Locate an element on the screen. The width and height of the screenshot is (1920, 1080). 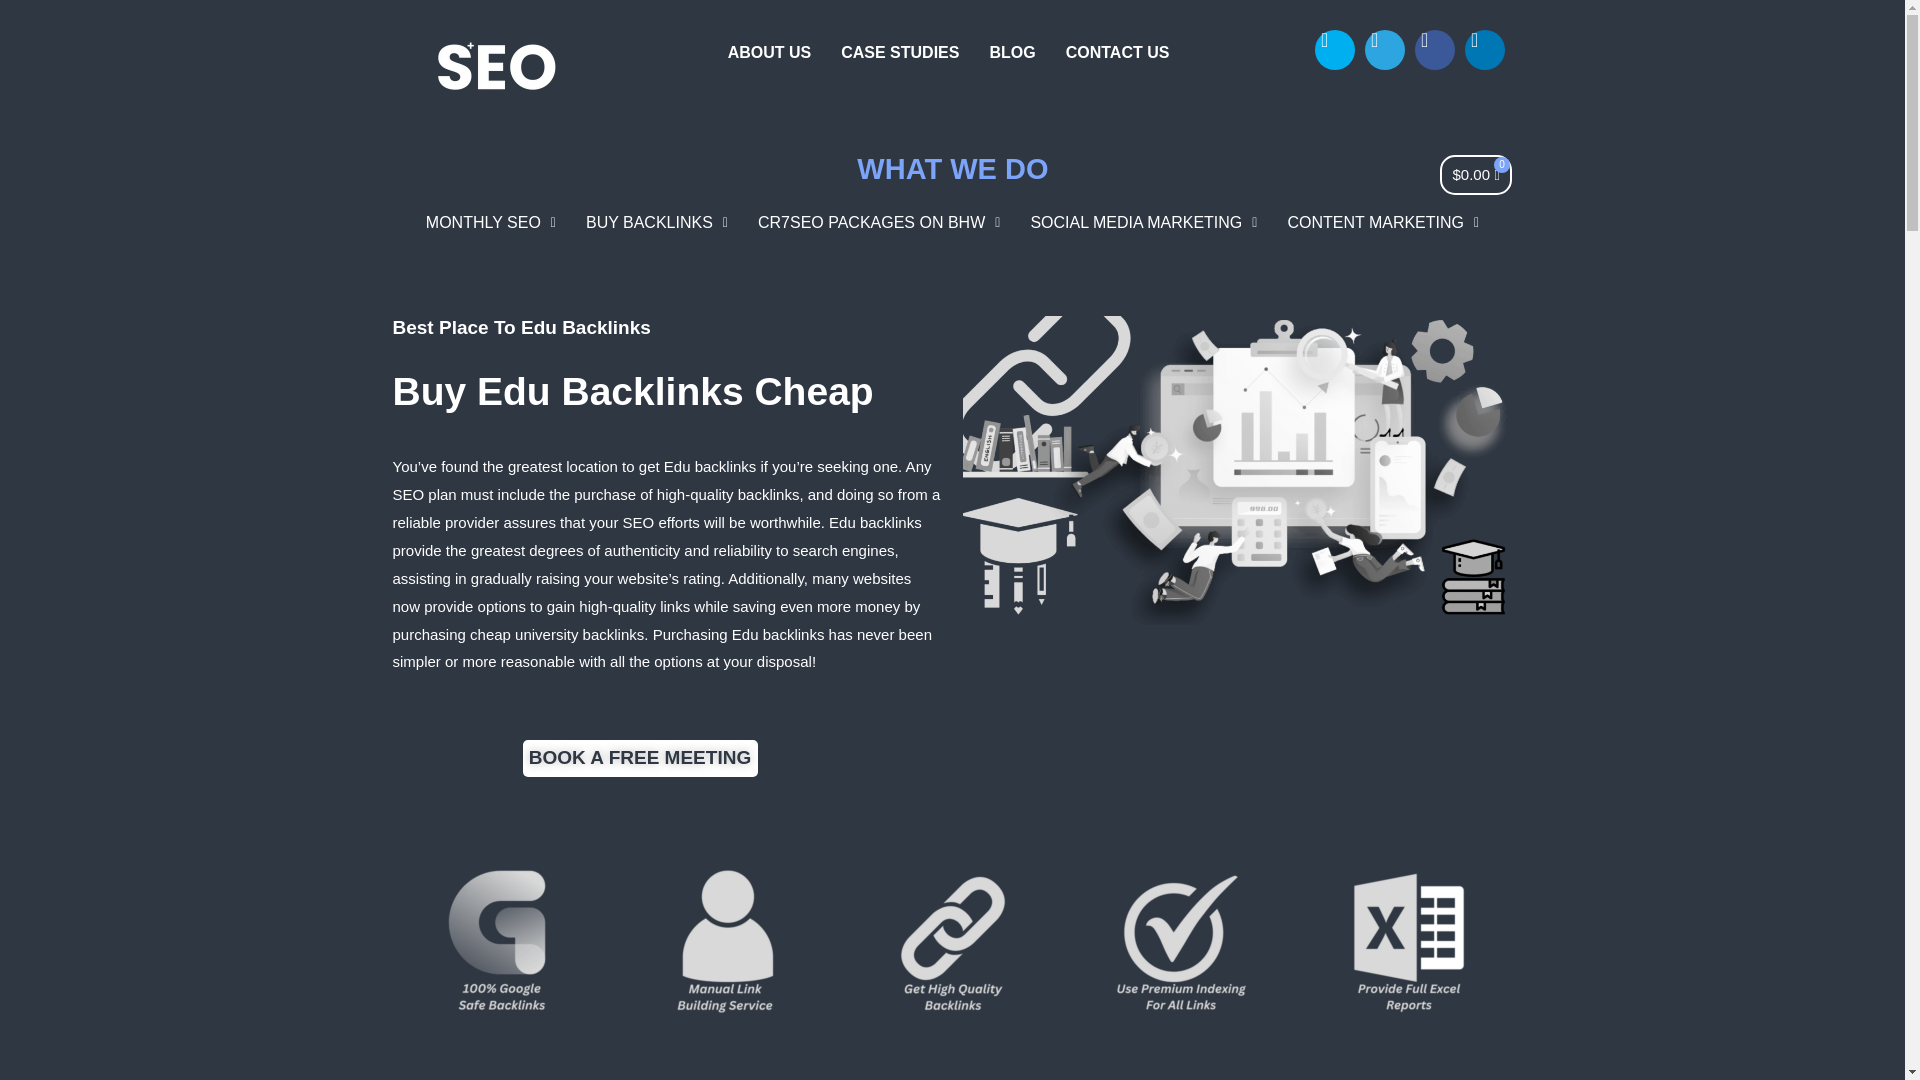
SOCIAL MEDIA MARKETING is located at coordinates (1143, 222).